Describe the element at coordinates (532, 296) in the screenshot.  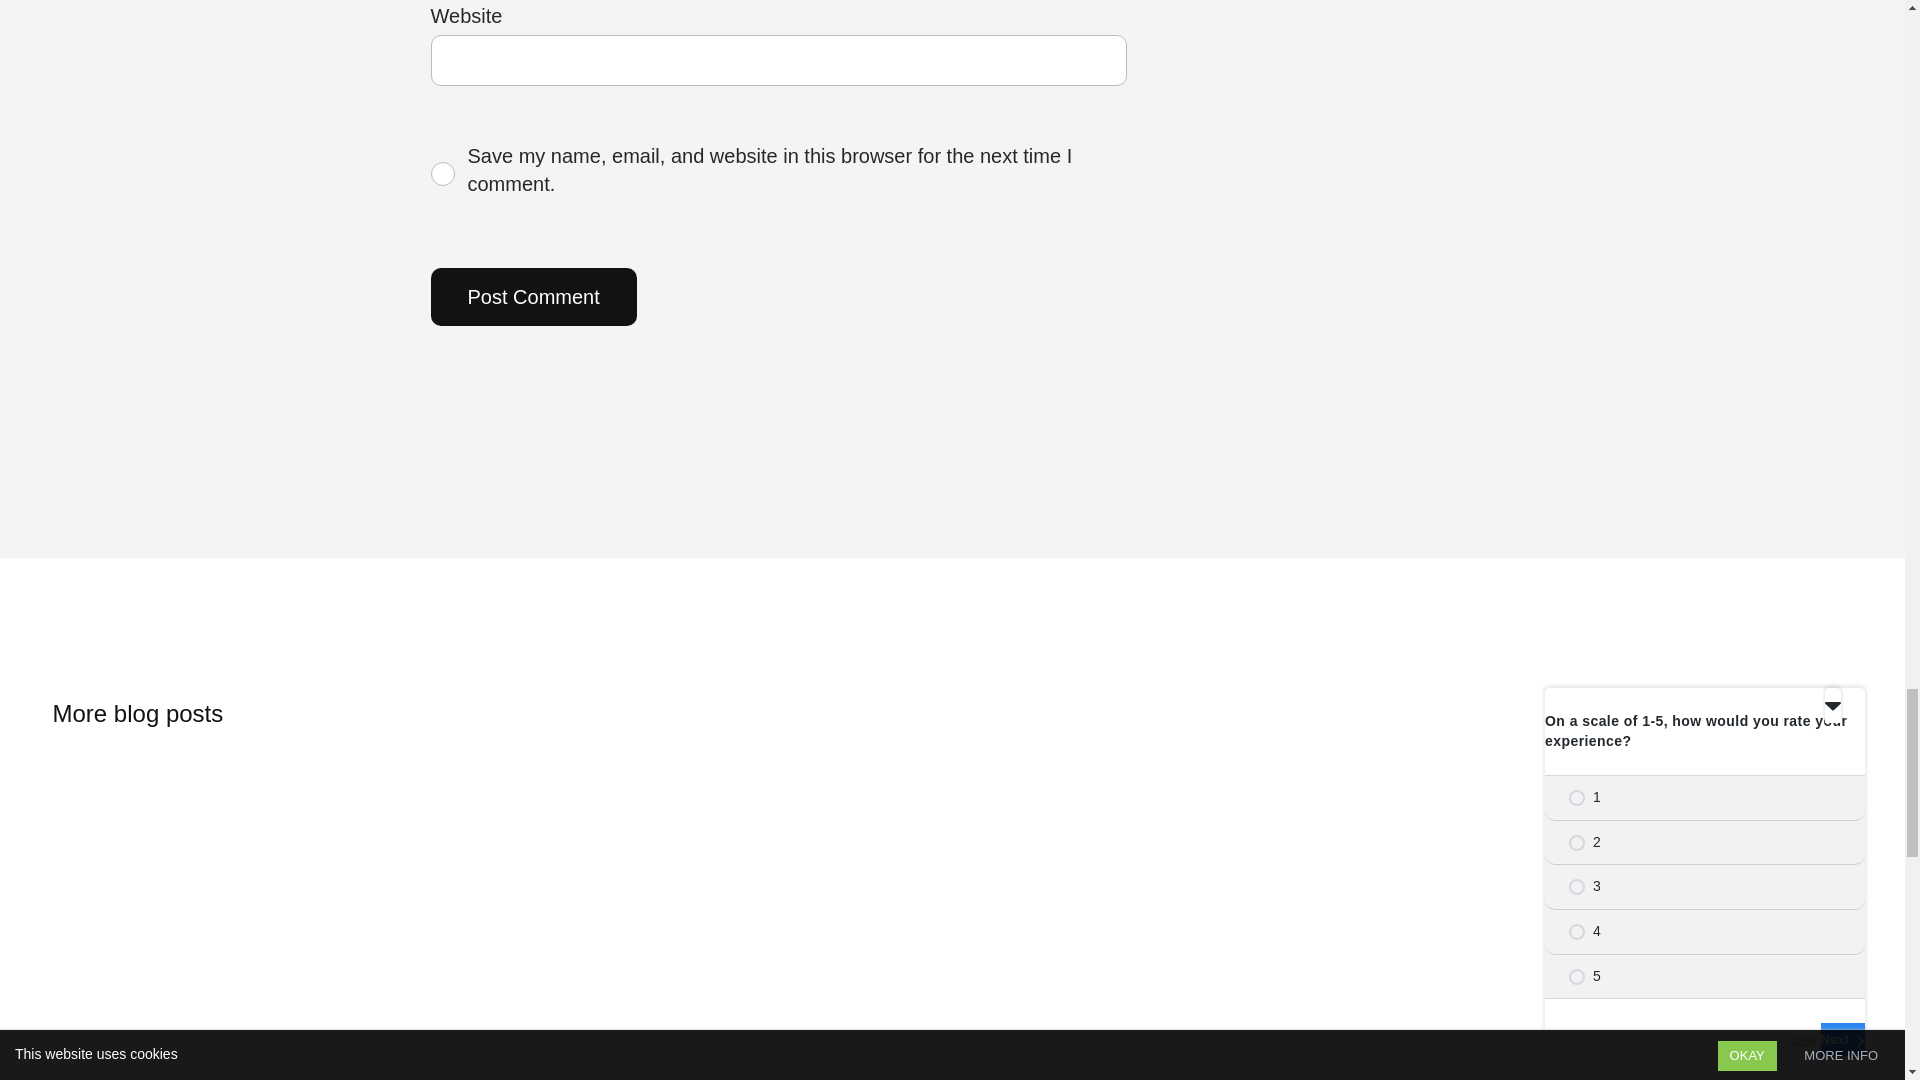
I see `Post Comment` at that location.